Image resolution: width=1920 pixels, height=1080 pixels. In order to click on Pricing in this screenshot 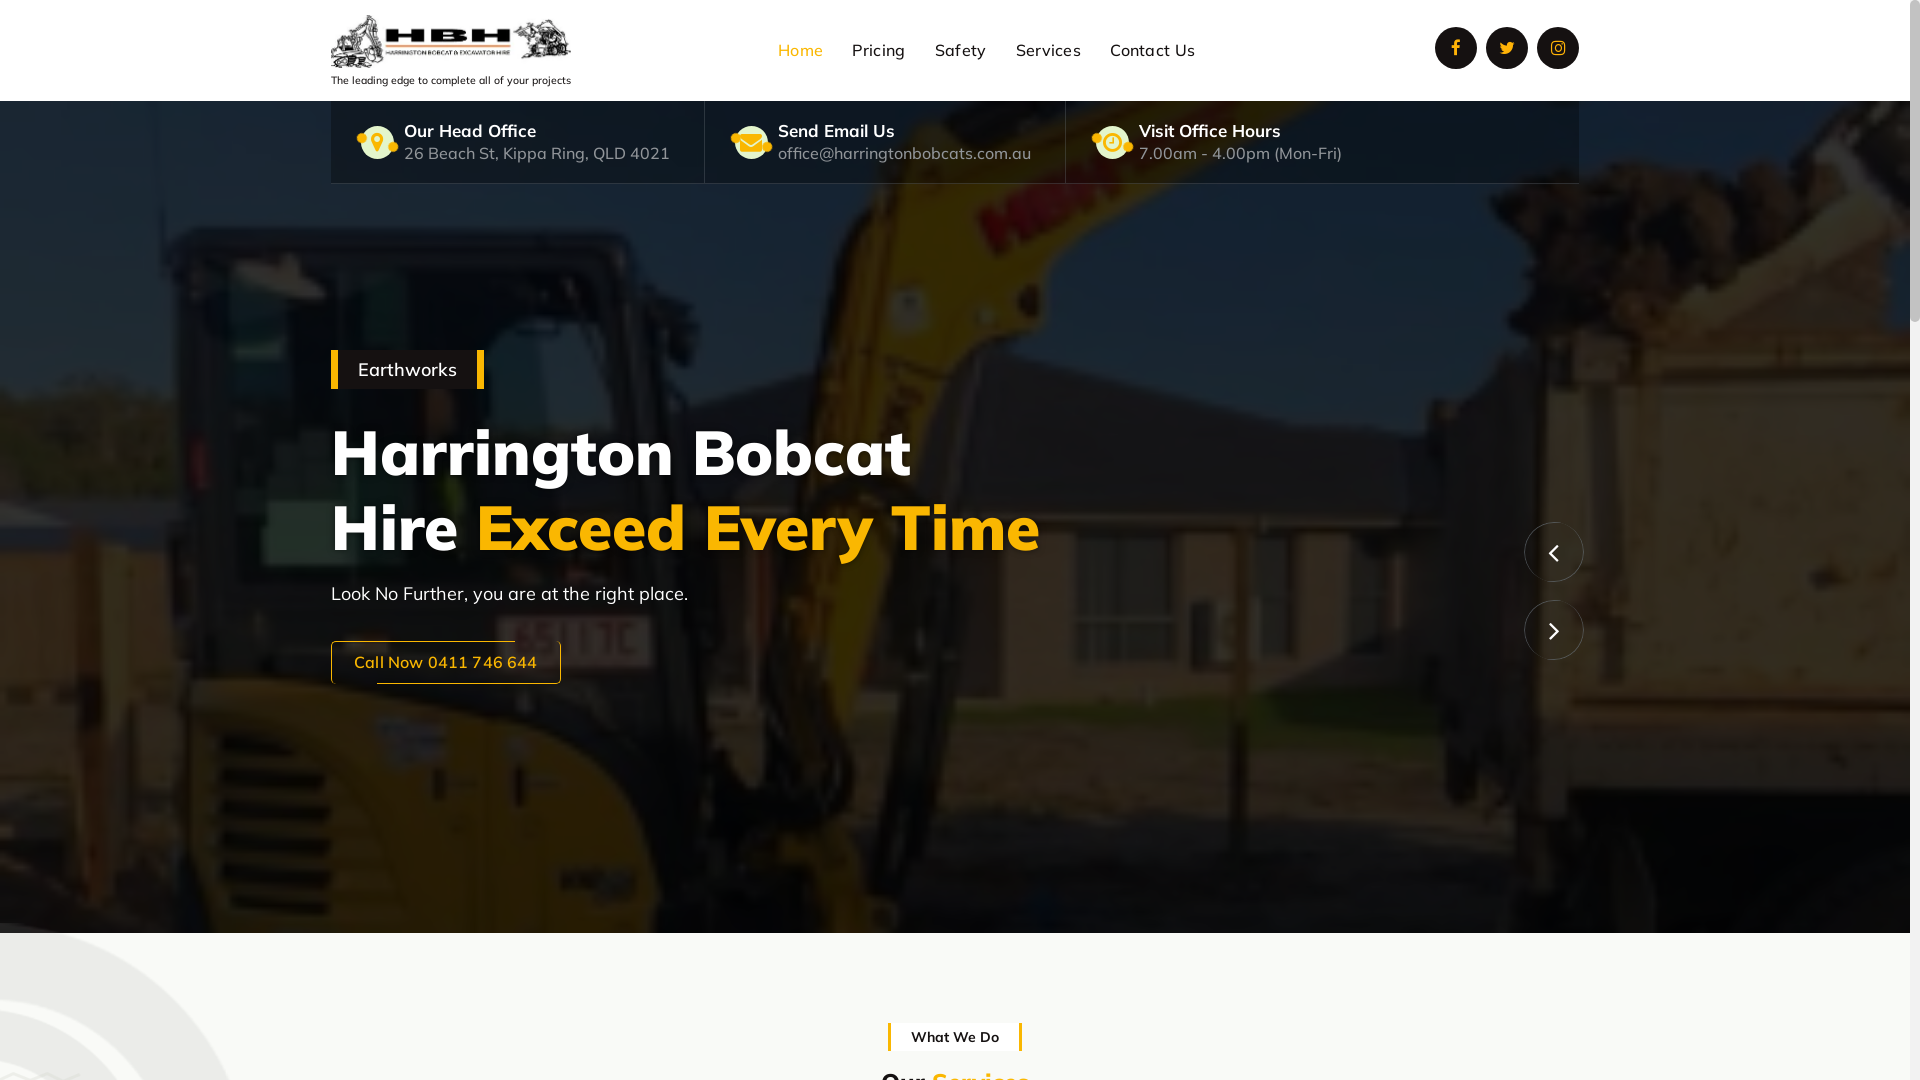, I will do `click(879, 50)`.